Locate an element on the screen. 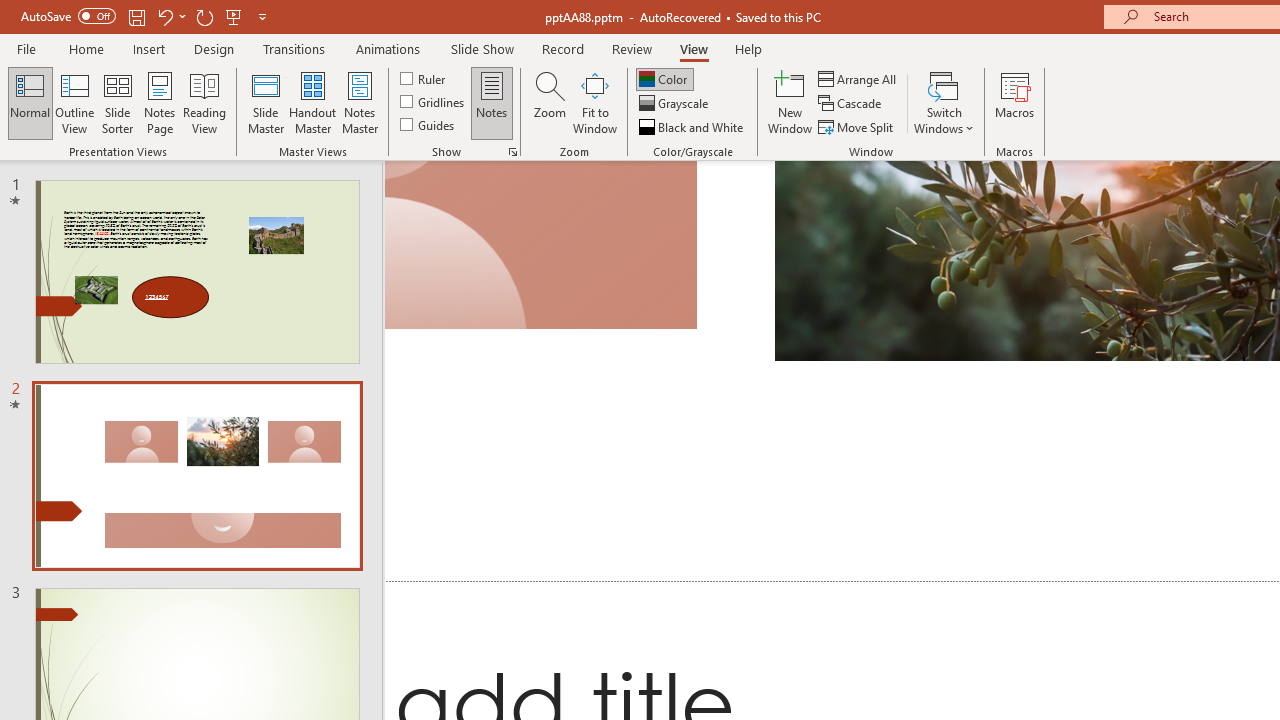 This screenshot has width=1280, height=720. Grid Settings... is located at coordinates (512, 152).